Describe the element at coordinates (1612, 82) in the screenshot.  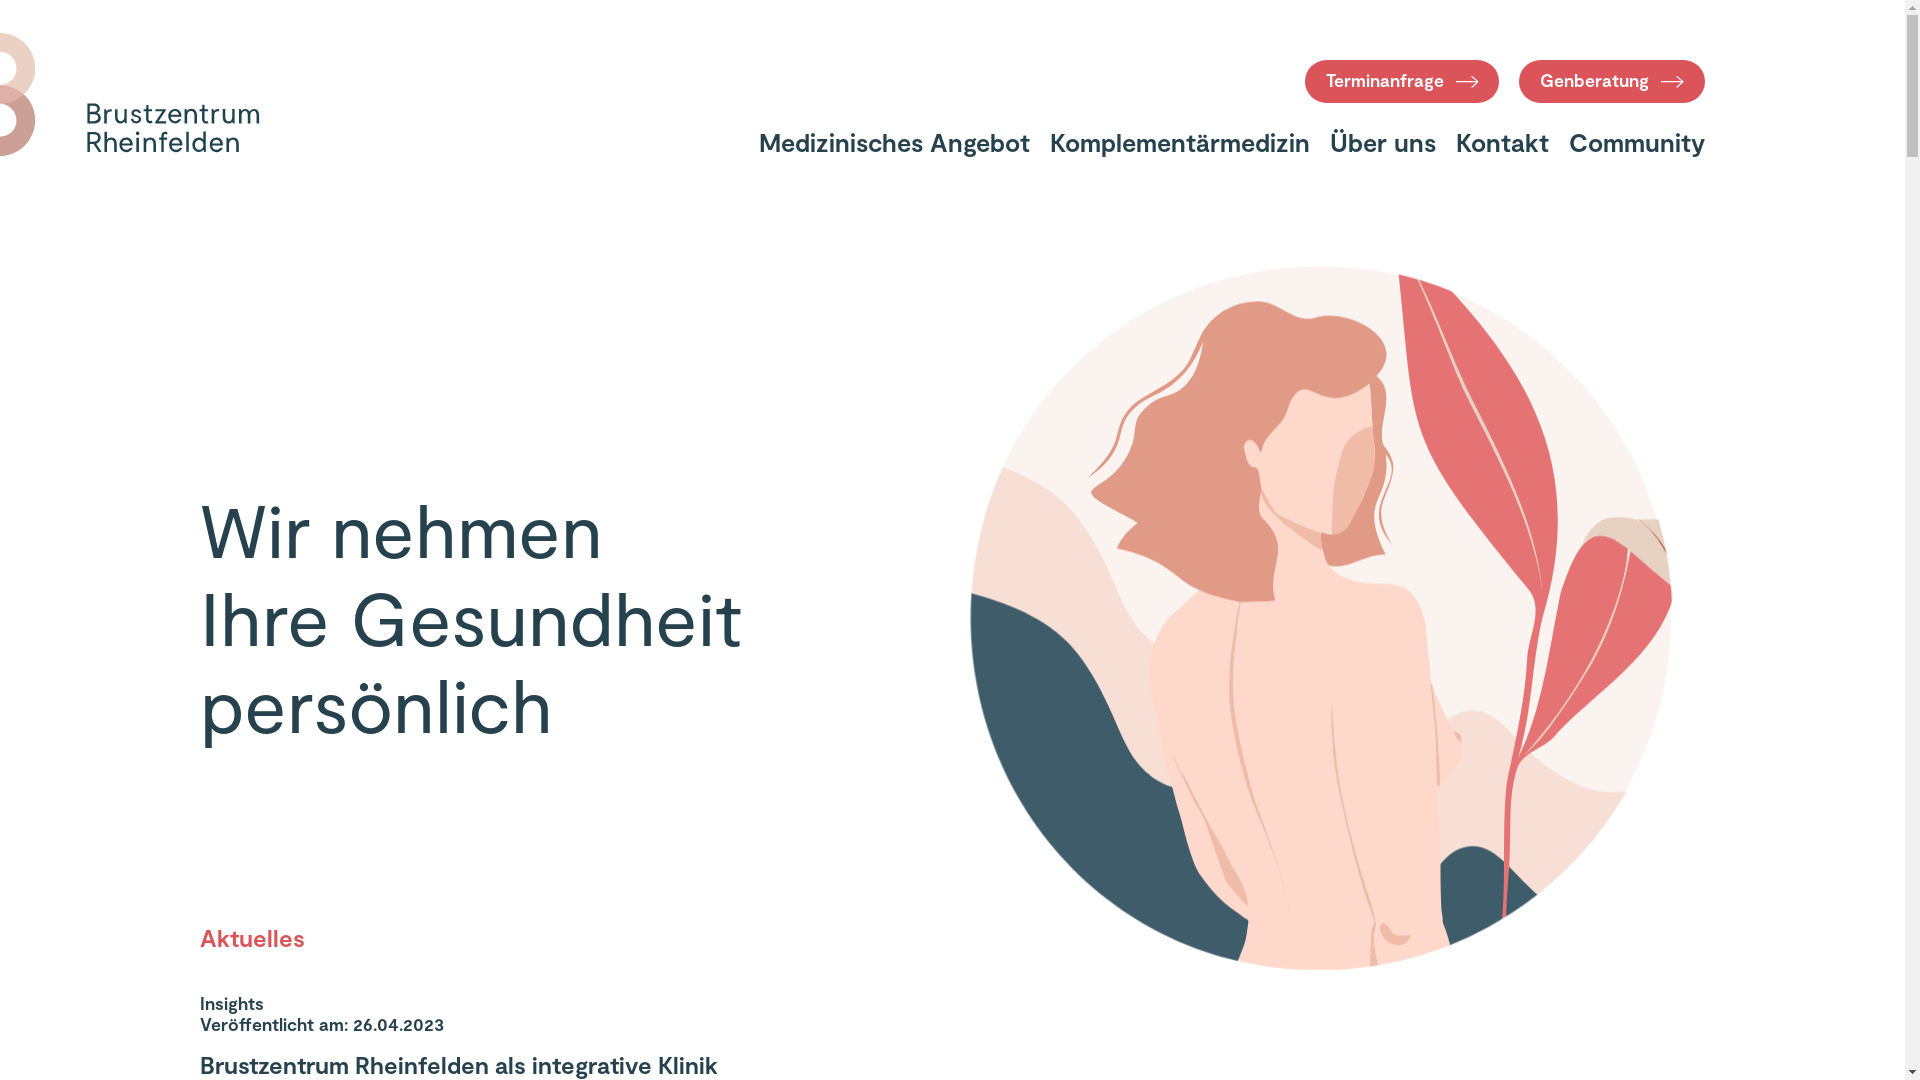
I see `Genberatung` at that location.